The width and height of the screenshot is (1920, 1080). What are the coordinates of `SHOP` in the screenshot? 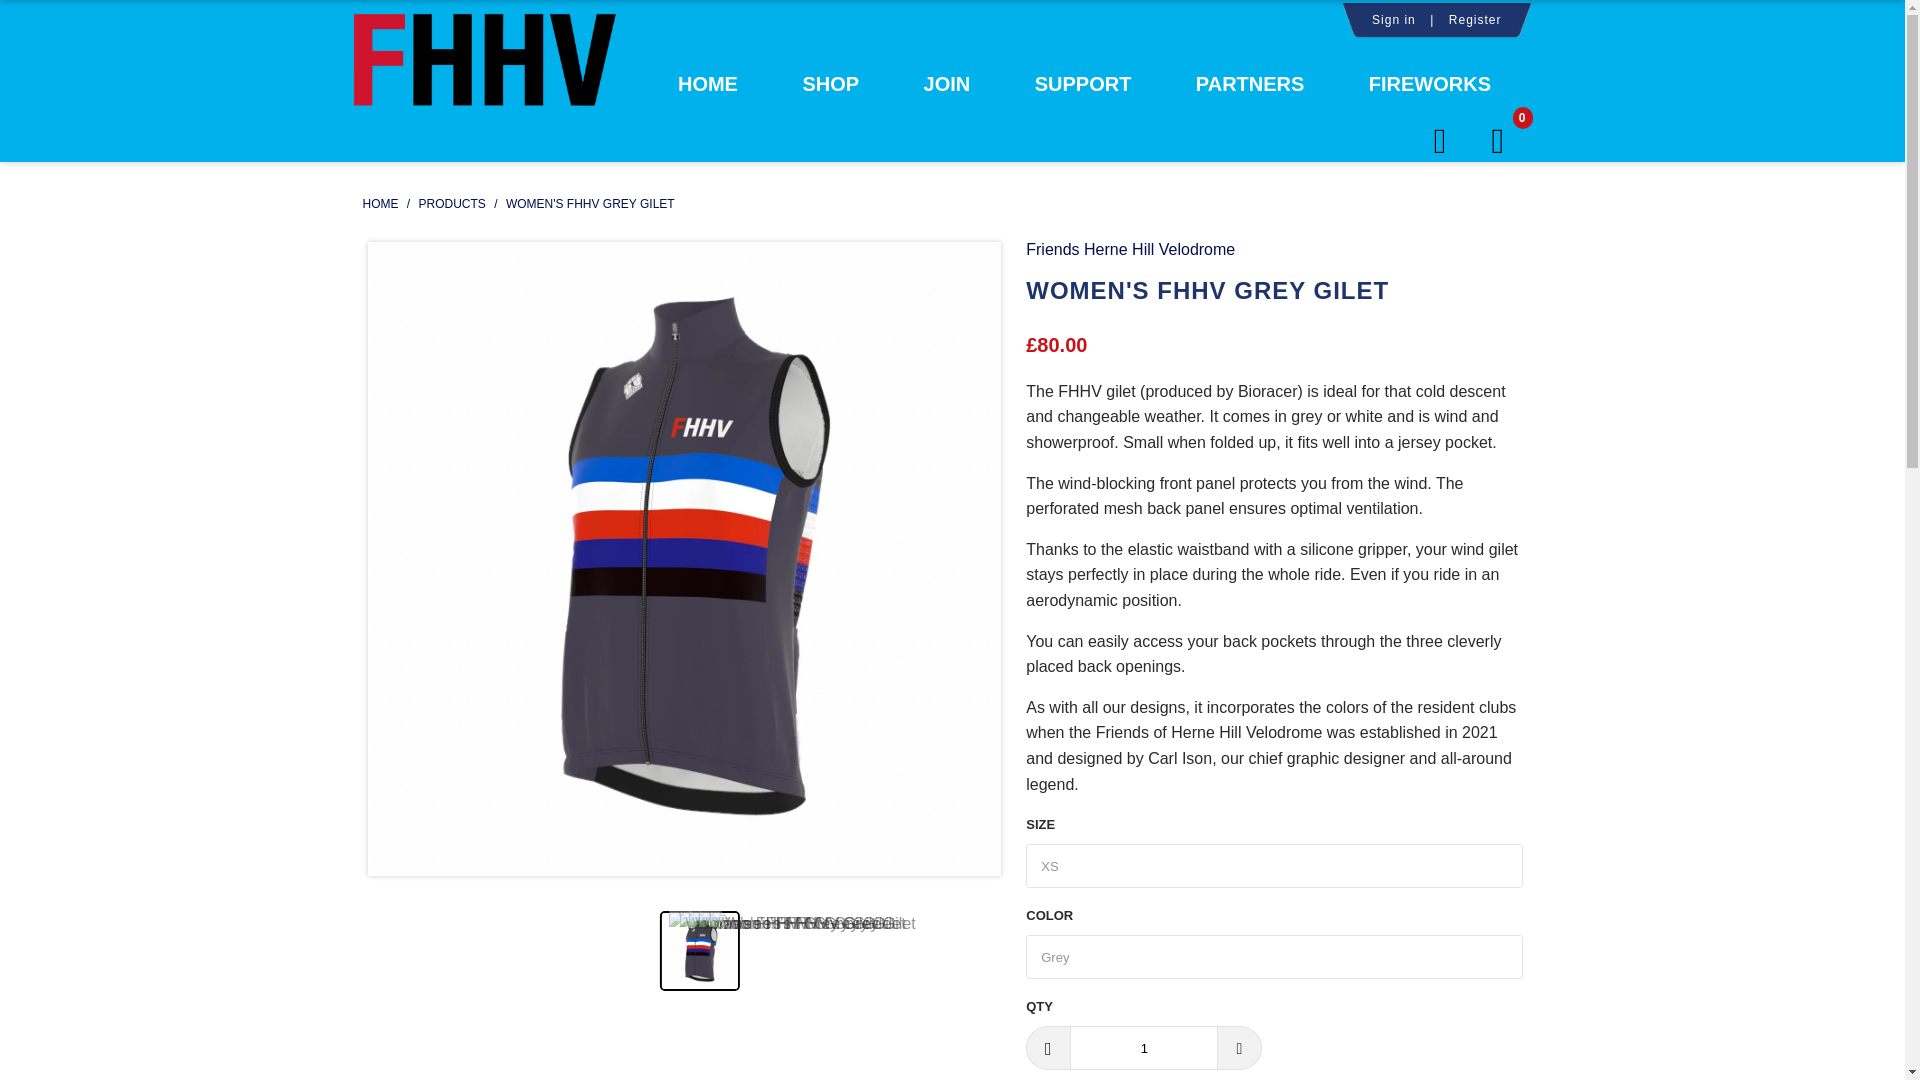 It's located at (830, 91).